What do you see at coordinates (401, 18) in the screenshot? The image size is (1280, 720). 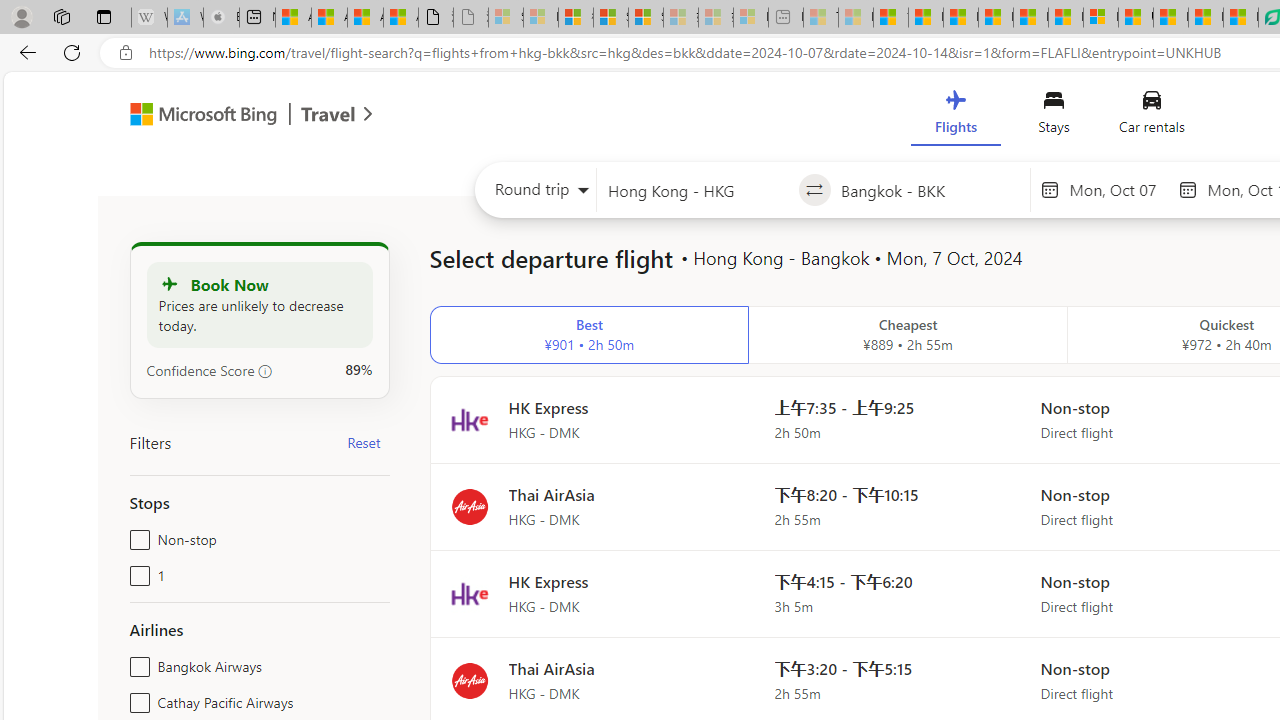 I see `Aberdeen, Hong Kong SAR severe weather | Microsoft Weather` at bounding box center [401, 18].